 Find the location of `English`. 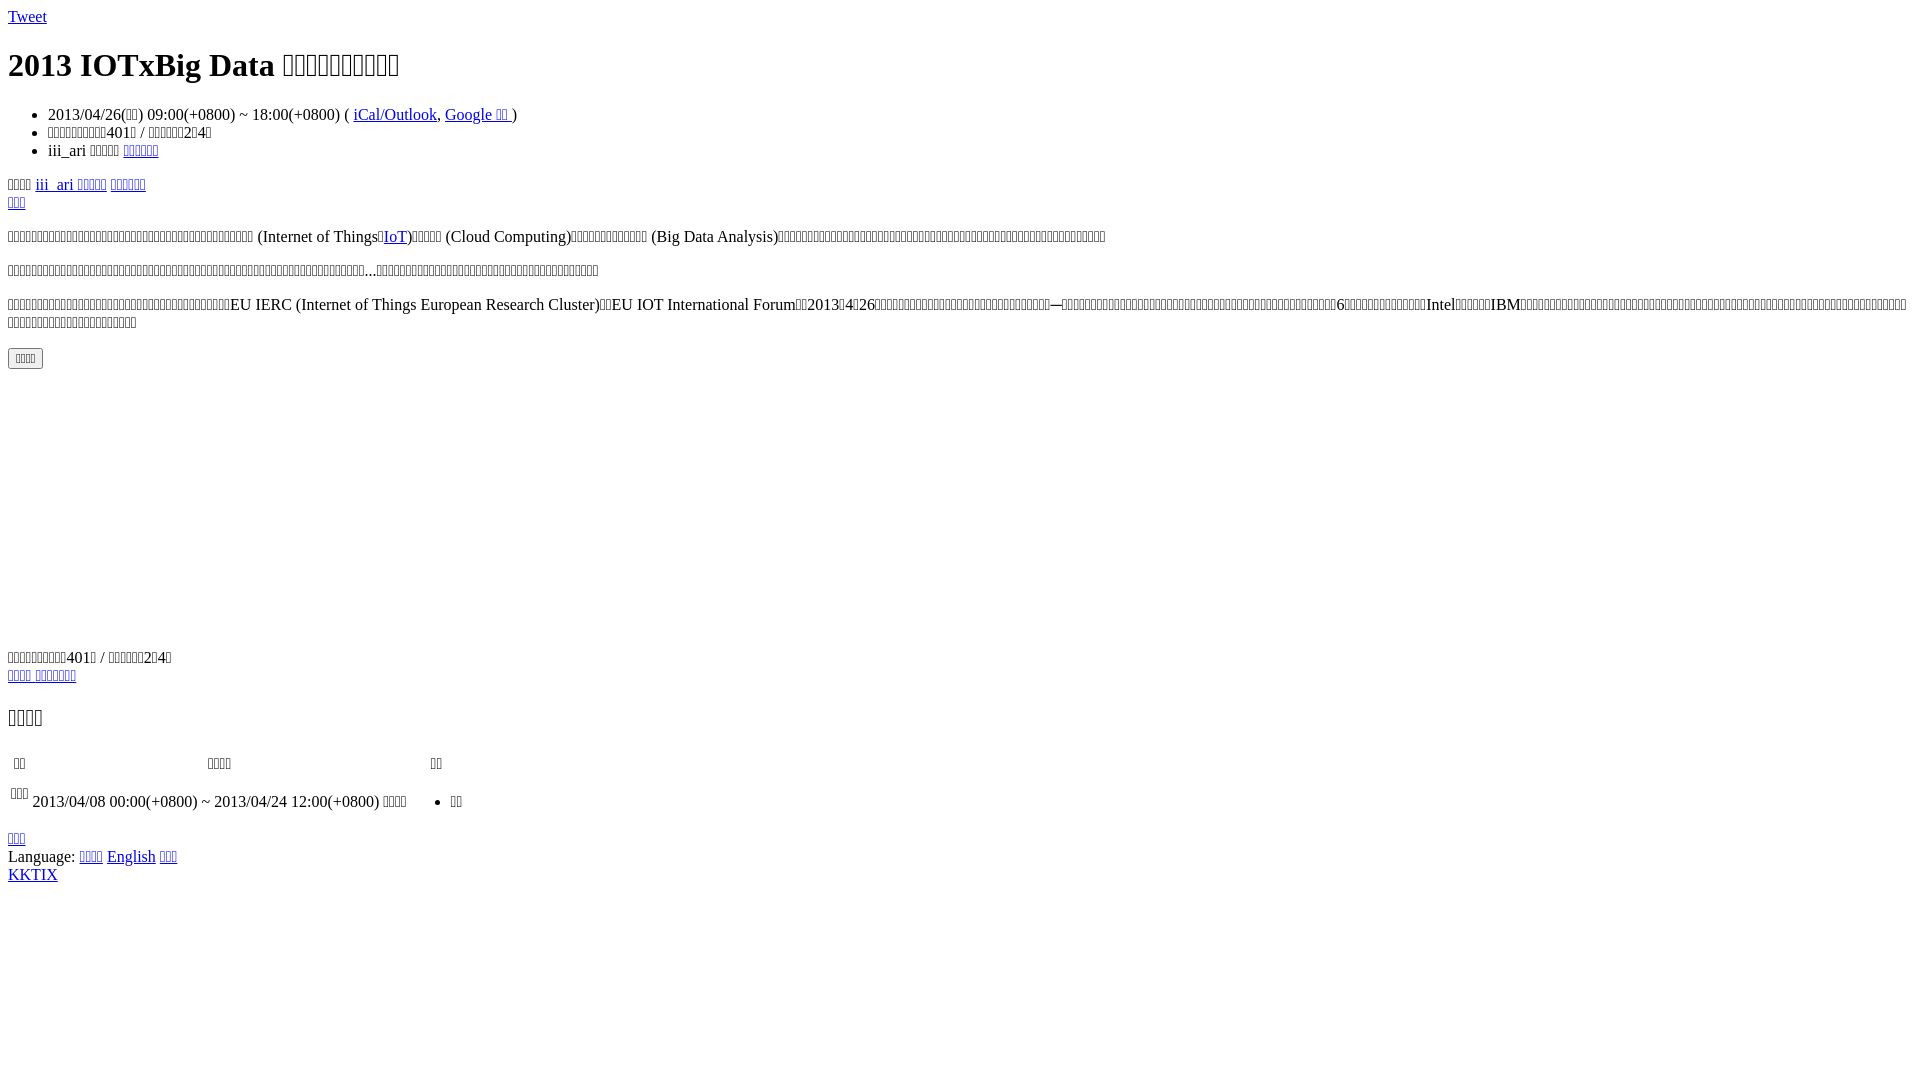

English is located at coordinates (132, 856).